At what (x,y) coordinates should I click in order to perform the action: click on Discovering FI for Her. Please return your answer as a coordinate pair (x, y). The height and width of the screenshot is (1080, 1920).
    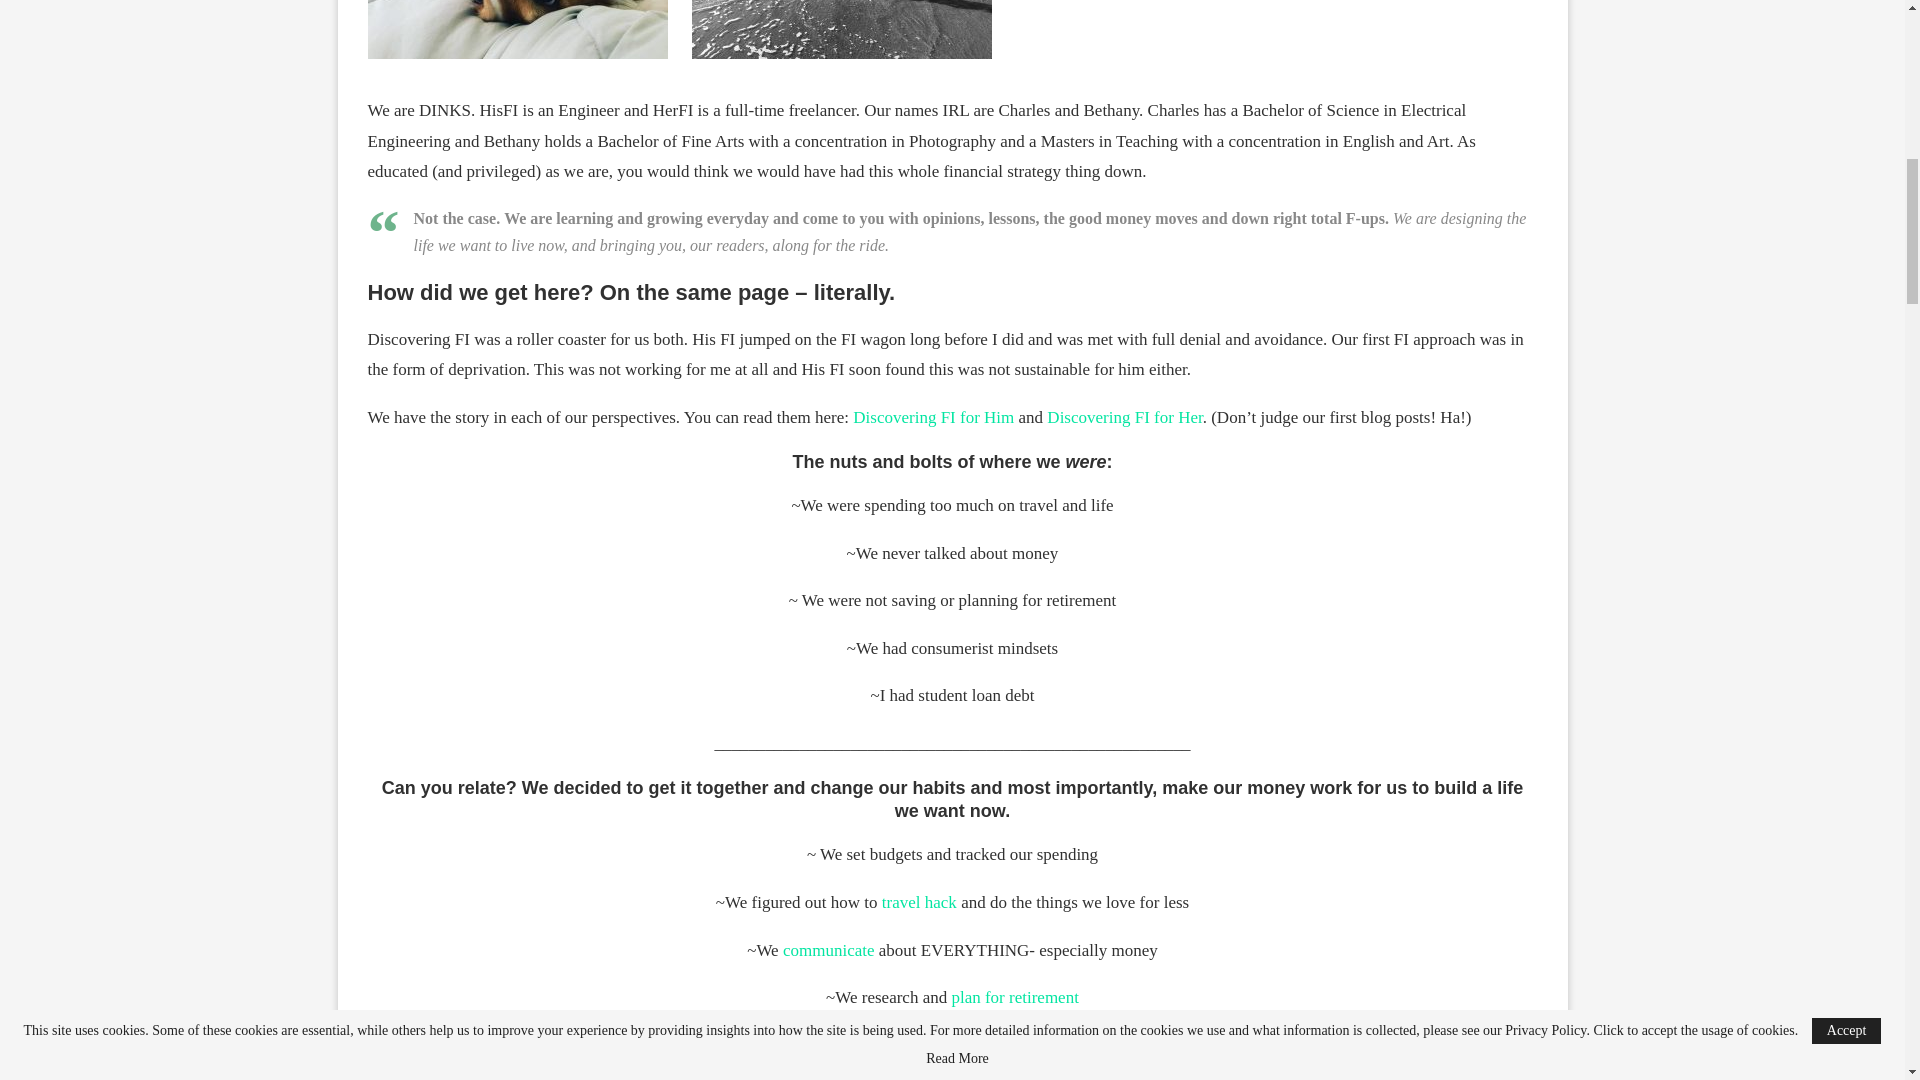
    Looking at the image, I should click on (1124, 417).